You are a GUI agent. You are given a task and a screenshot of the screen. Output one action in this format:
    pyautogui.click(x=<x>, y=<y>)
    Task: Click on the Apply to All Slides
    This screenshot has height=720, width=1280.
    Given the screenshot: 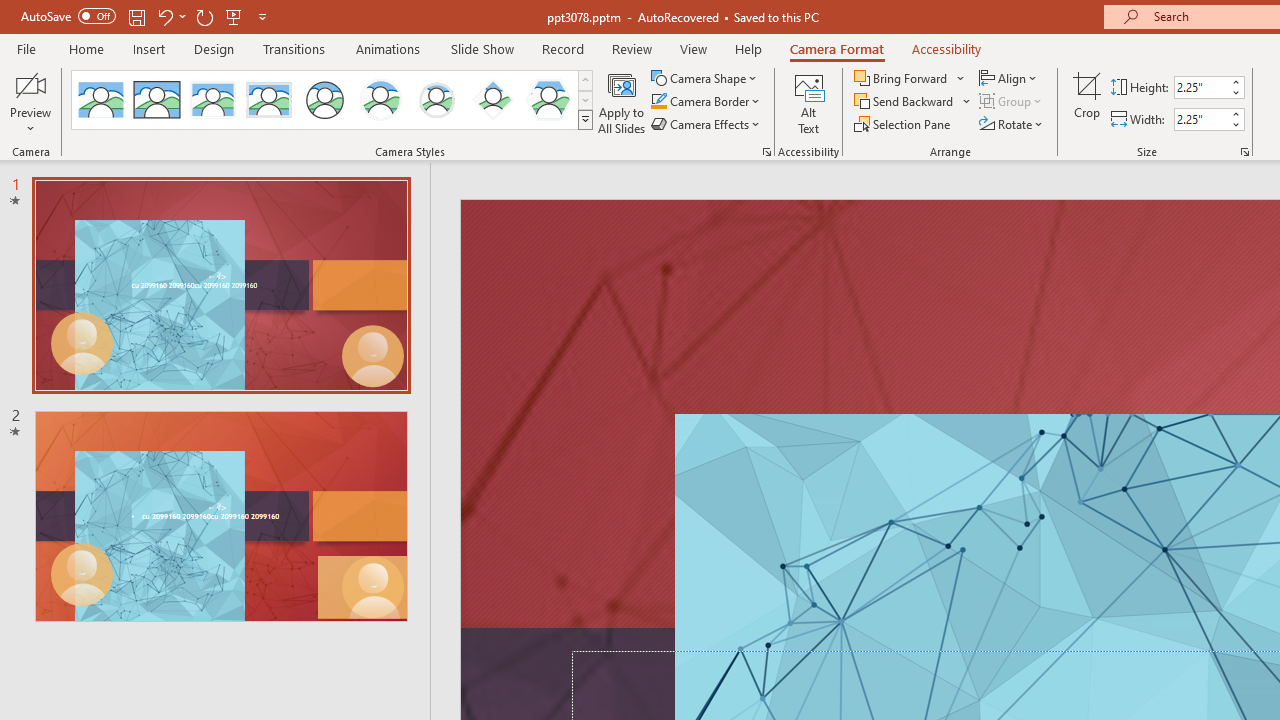 What is the action you would take?
    pyautogui.click(x=622, y=102)
    